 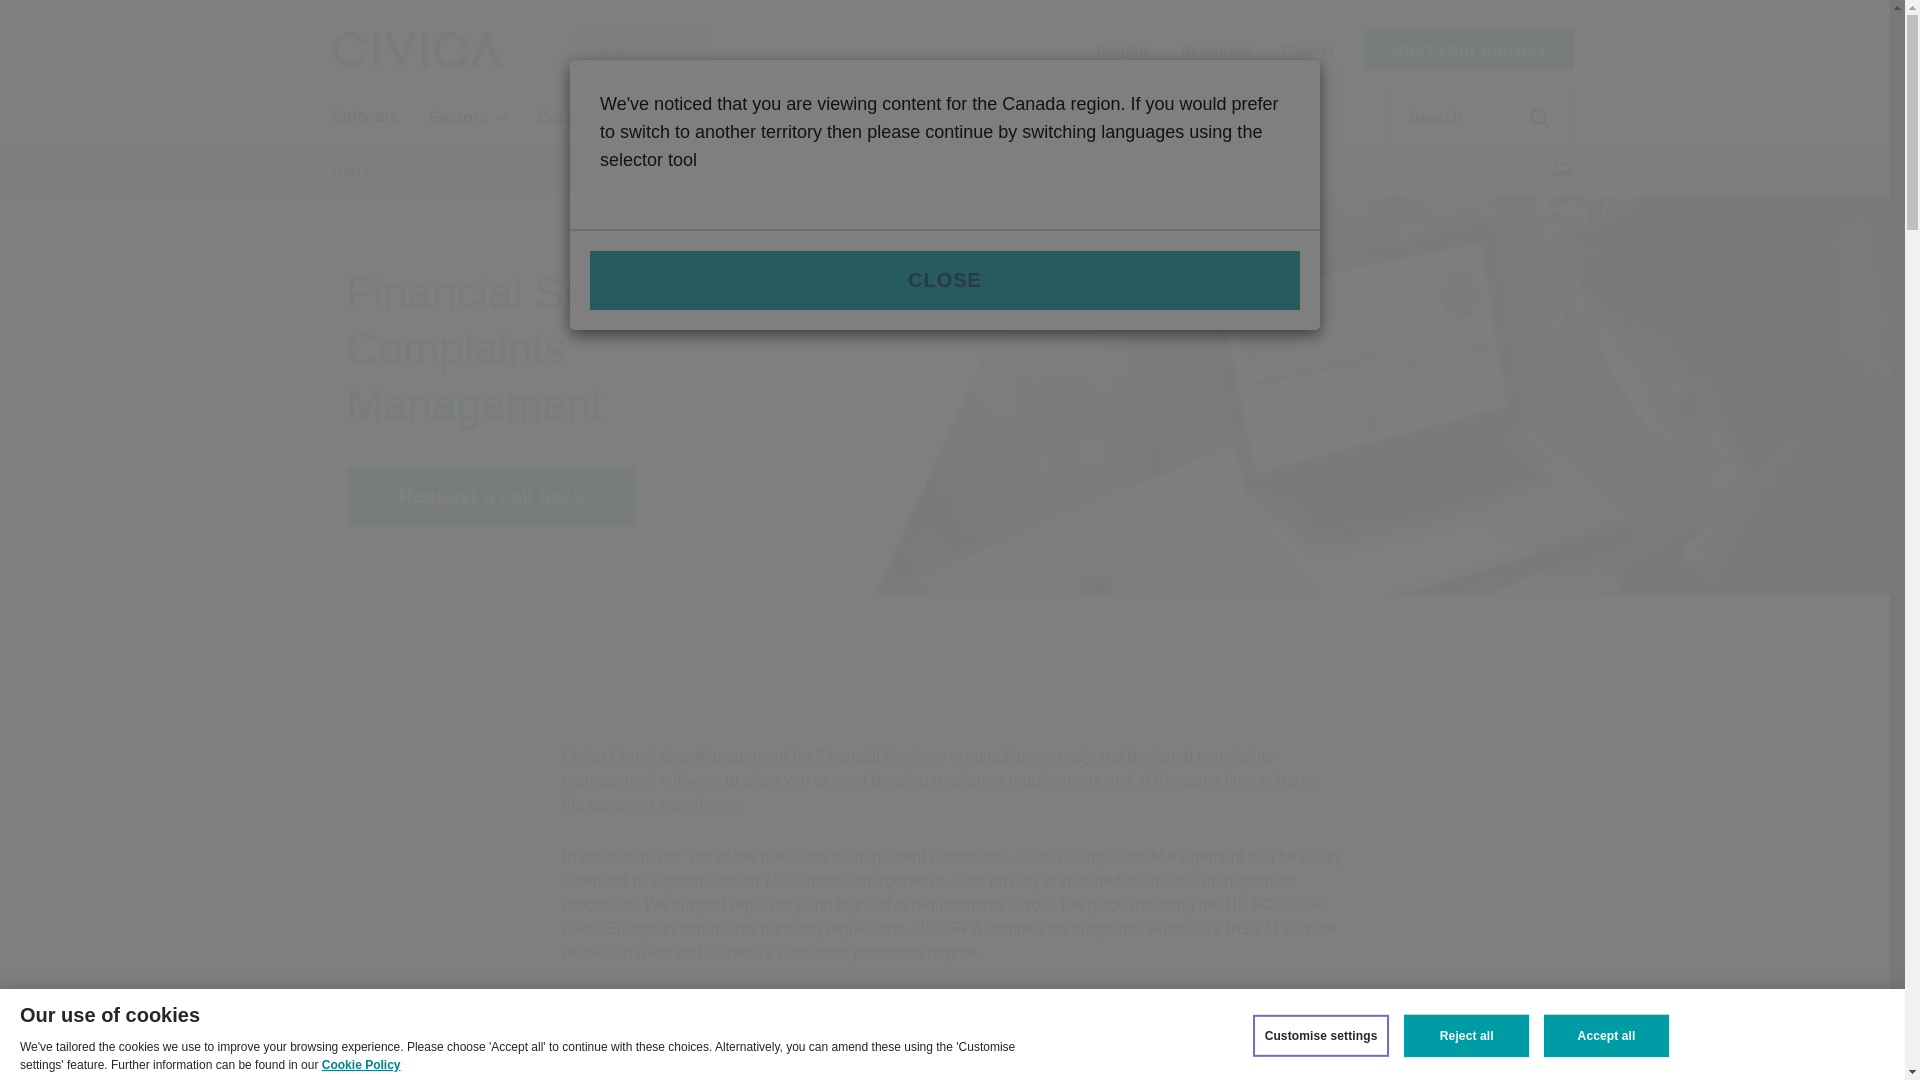 I want to click on Print, so click(x=1560, y=170).